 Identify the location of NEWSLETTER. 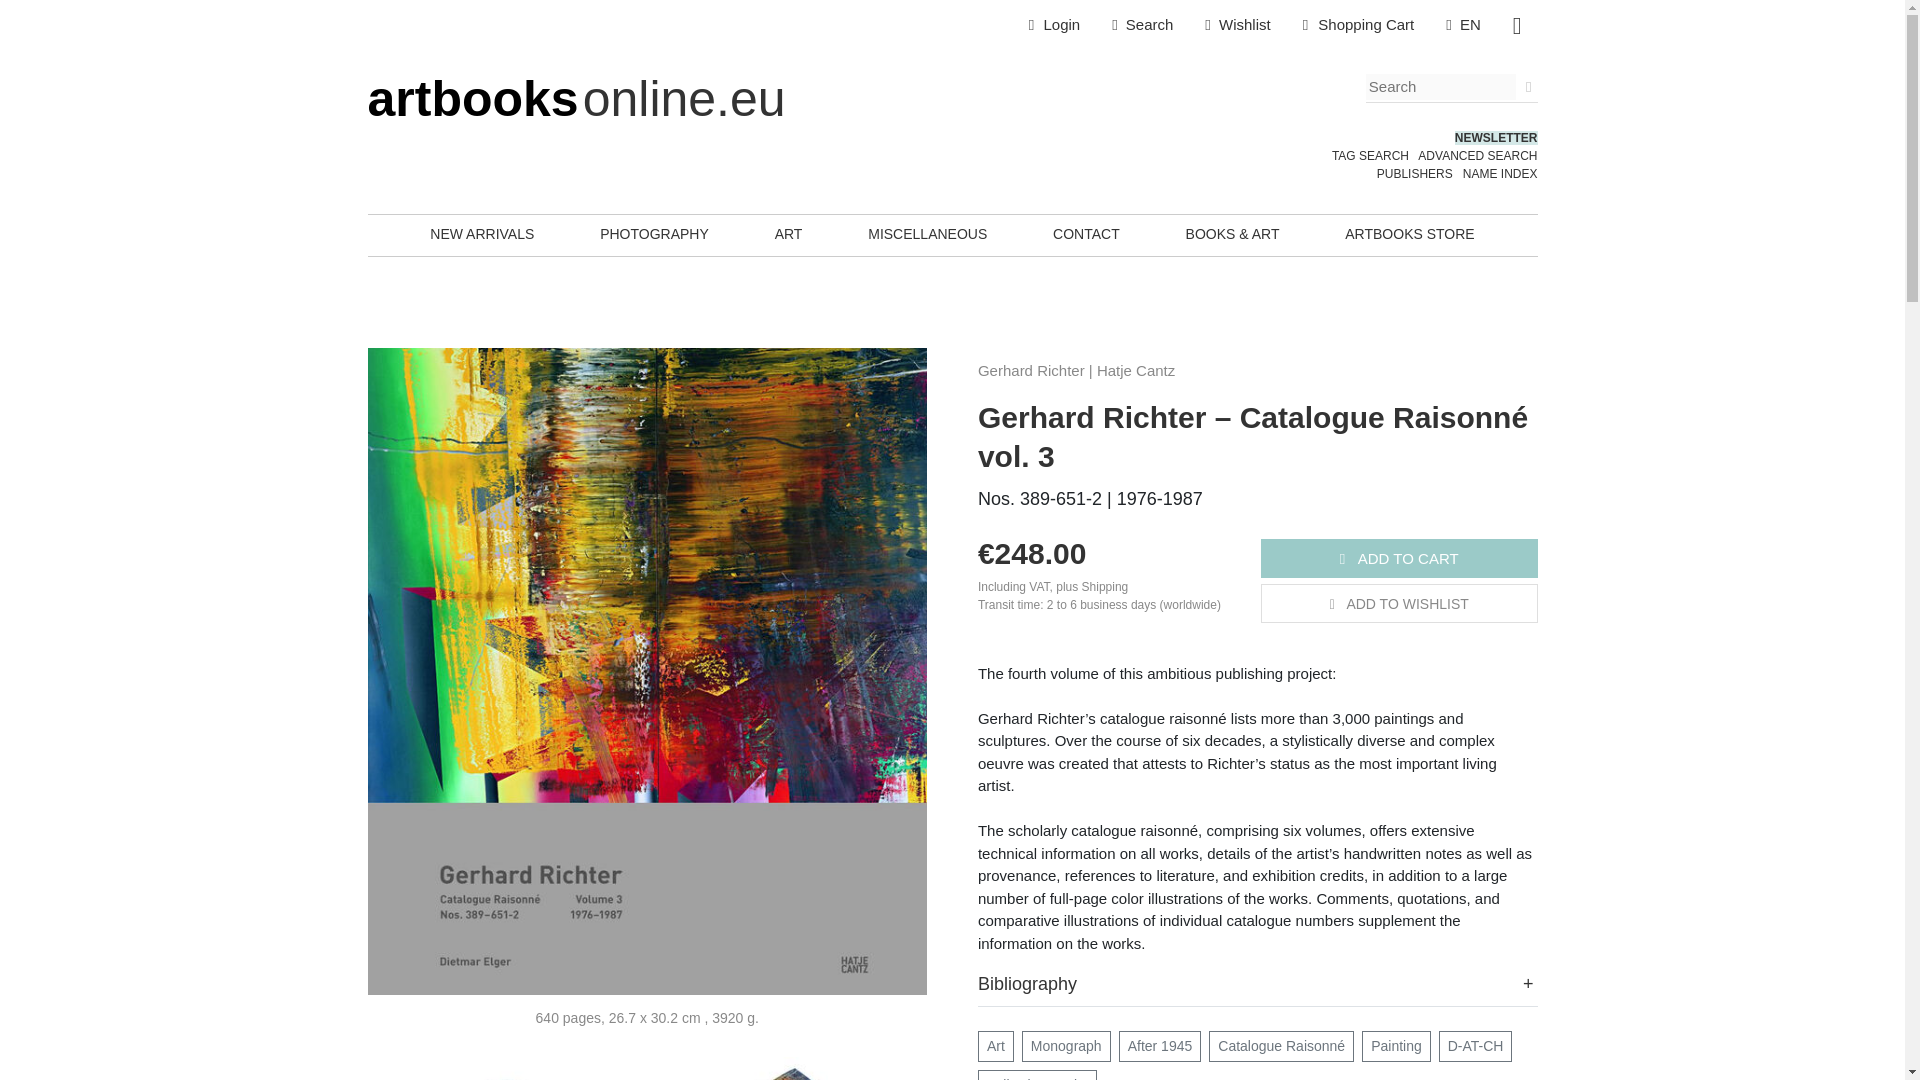
(1496, 137).